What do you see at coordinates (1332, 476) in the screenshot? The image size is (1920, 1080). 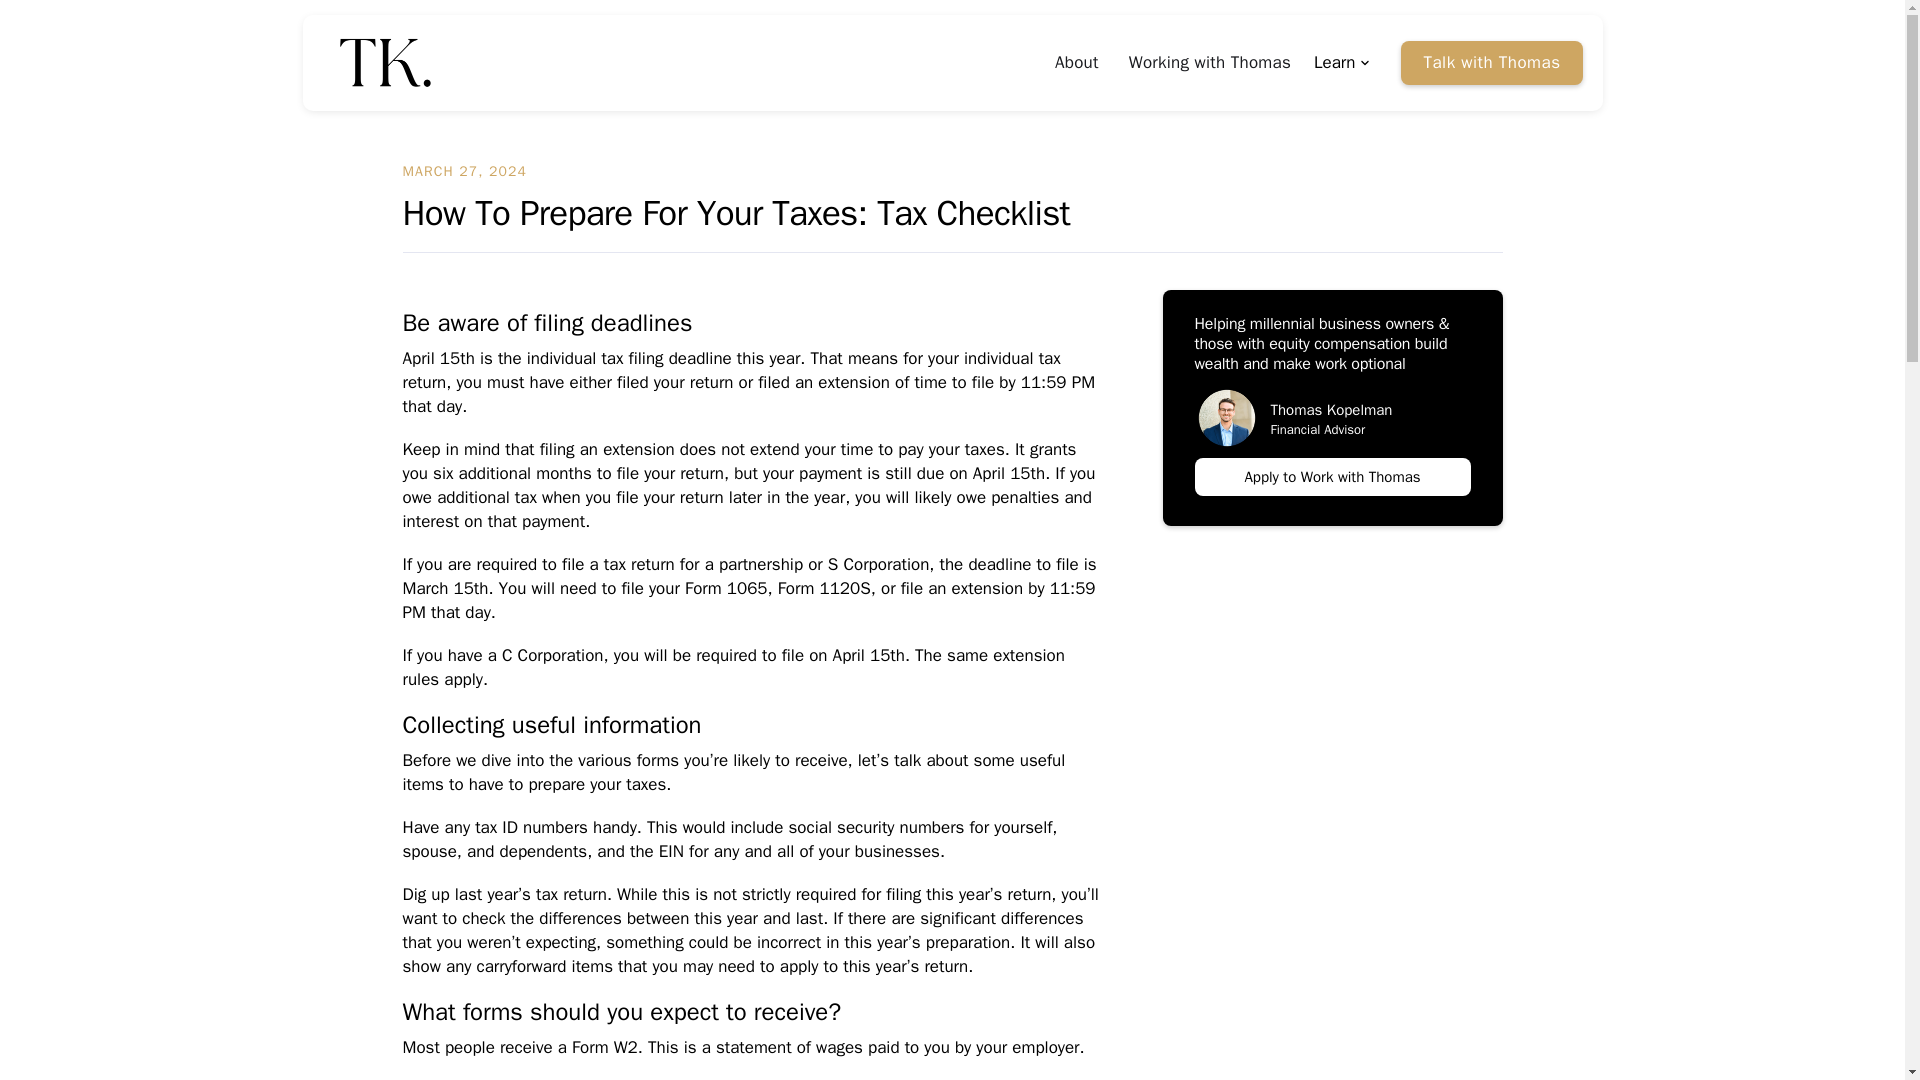 I see `Apply to Work with Thomas` at bounding box center [1332, 476].